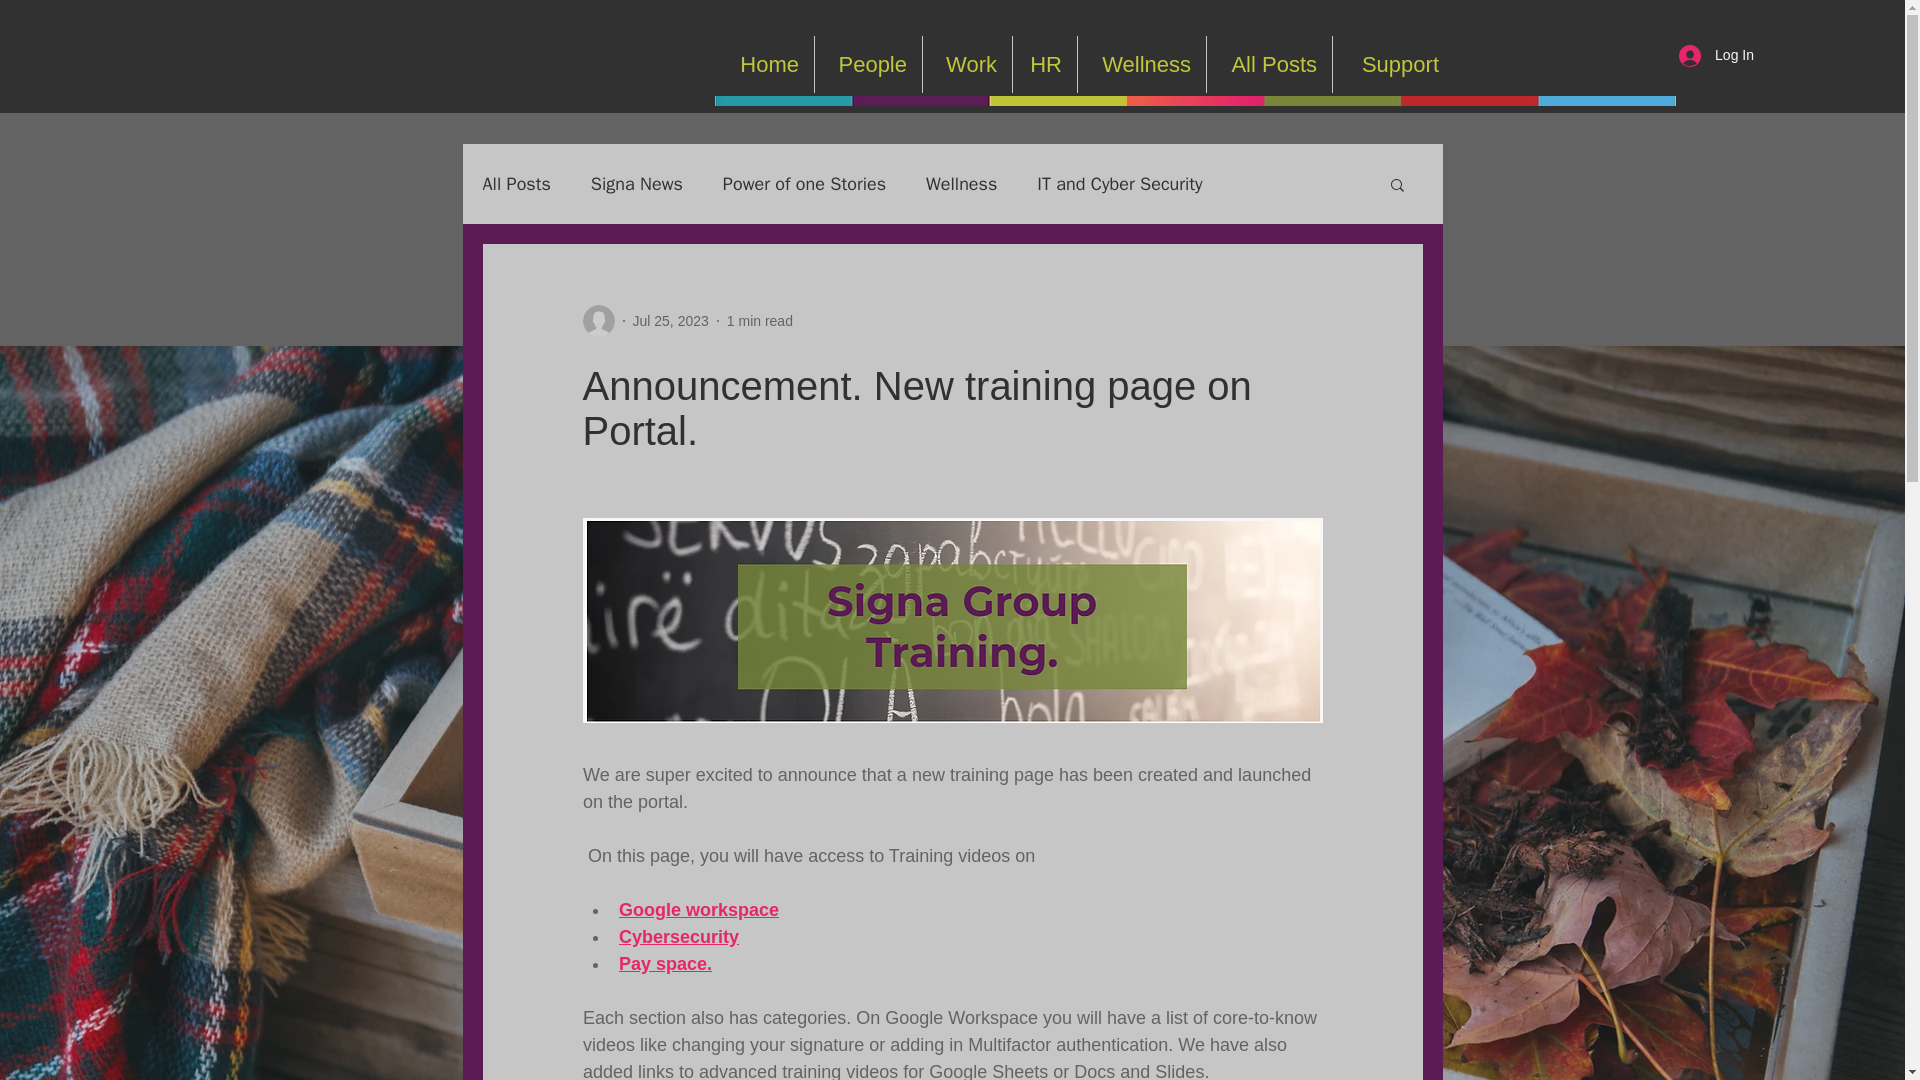  Describe the element at coordinates (1392, 64) in the screenshot. I see `Support` at that location.